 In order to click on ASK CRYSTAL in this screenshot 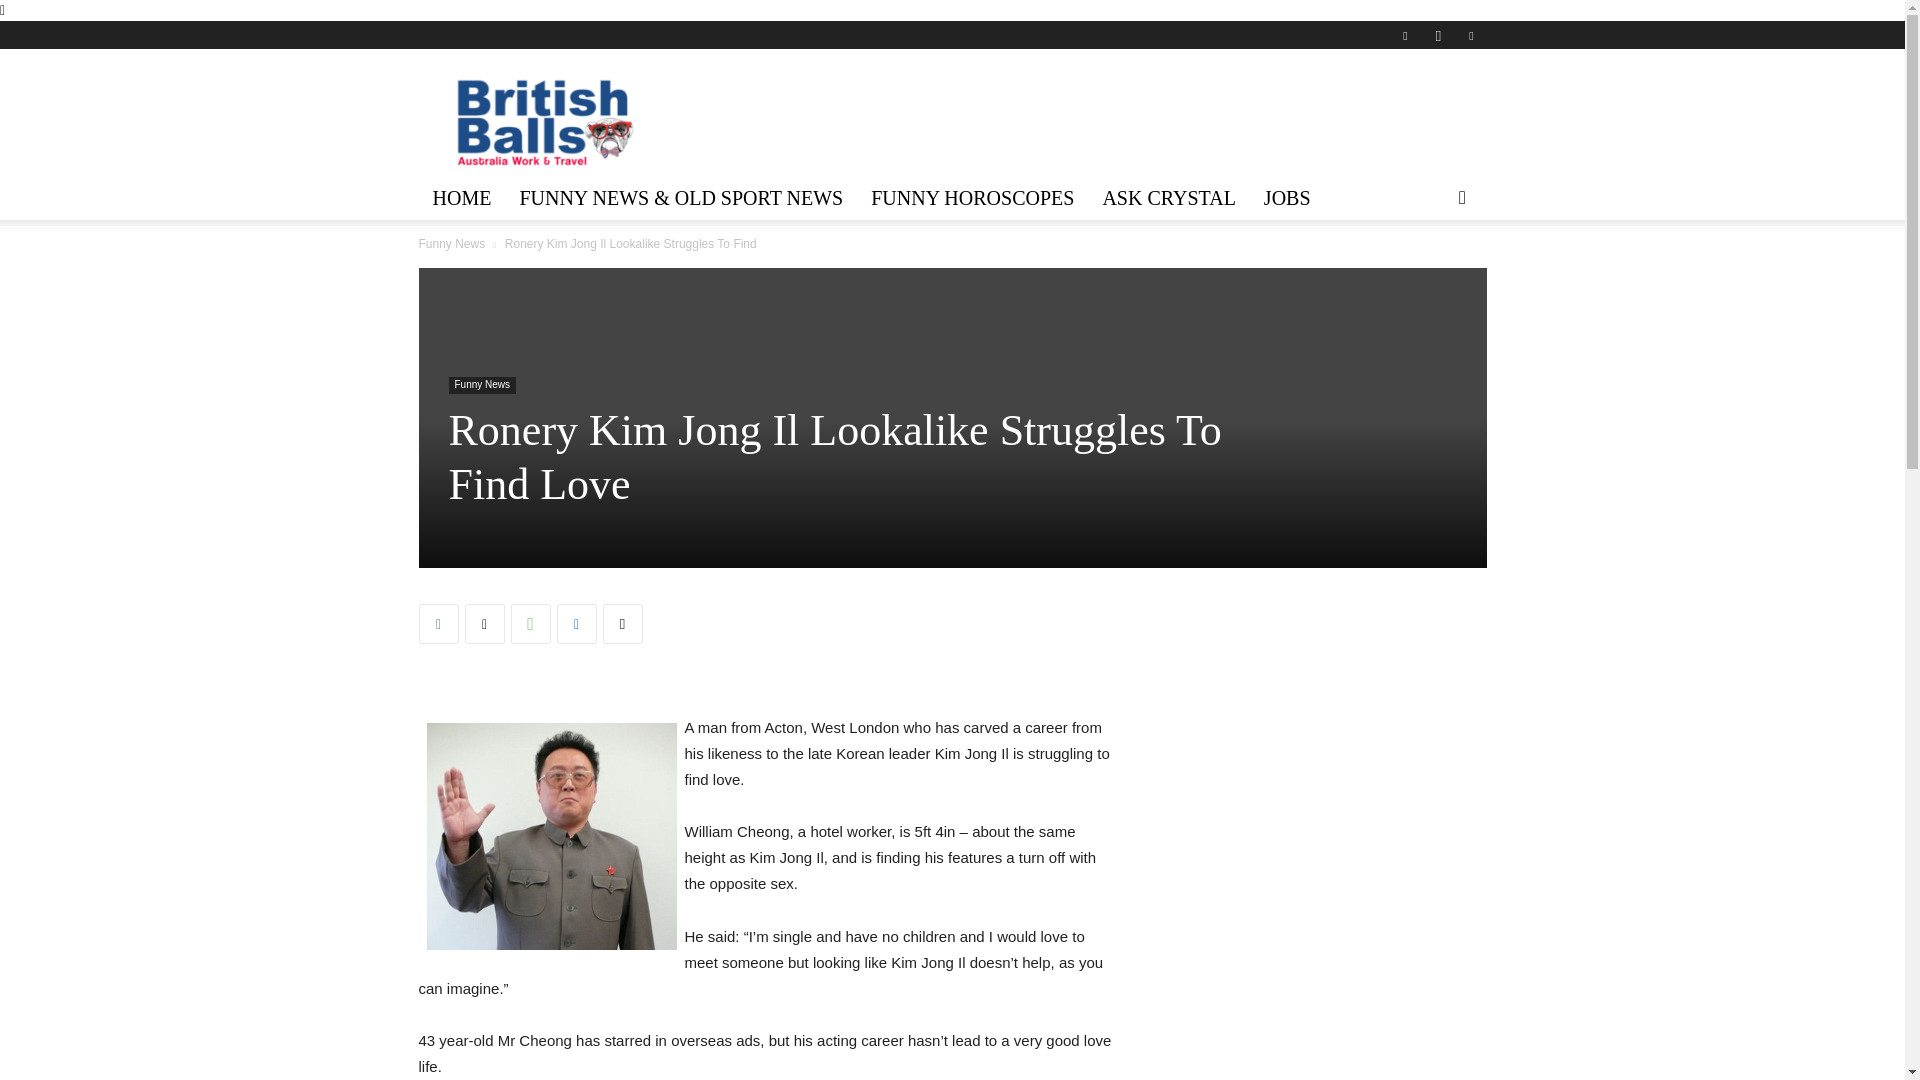, I will do `click(1168, 198)`.